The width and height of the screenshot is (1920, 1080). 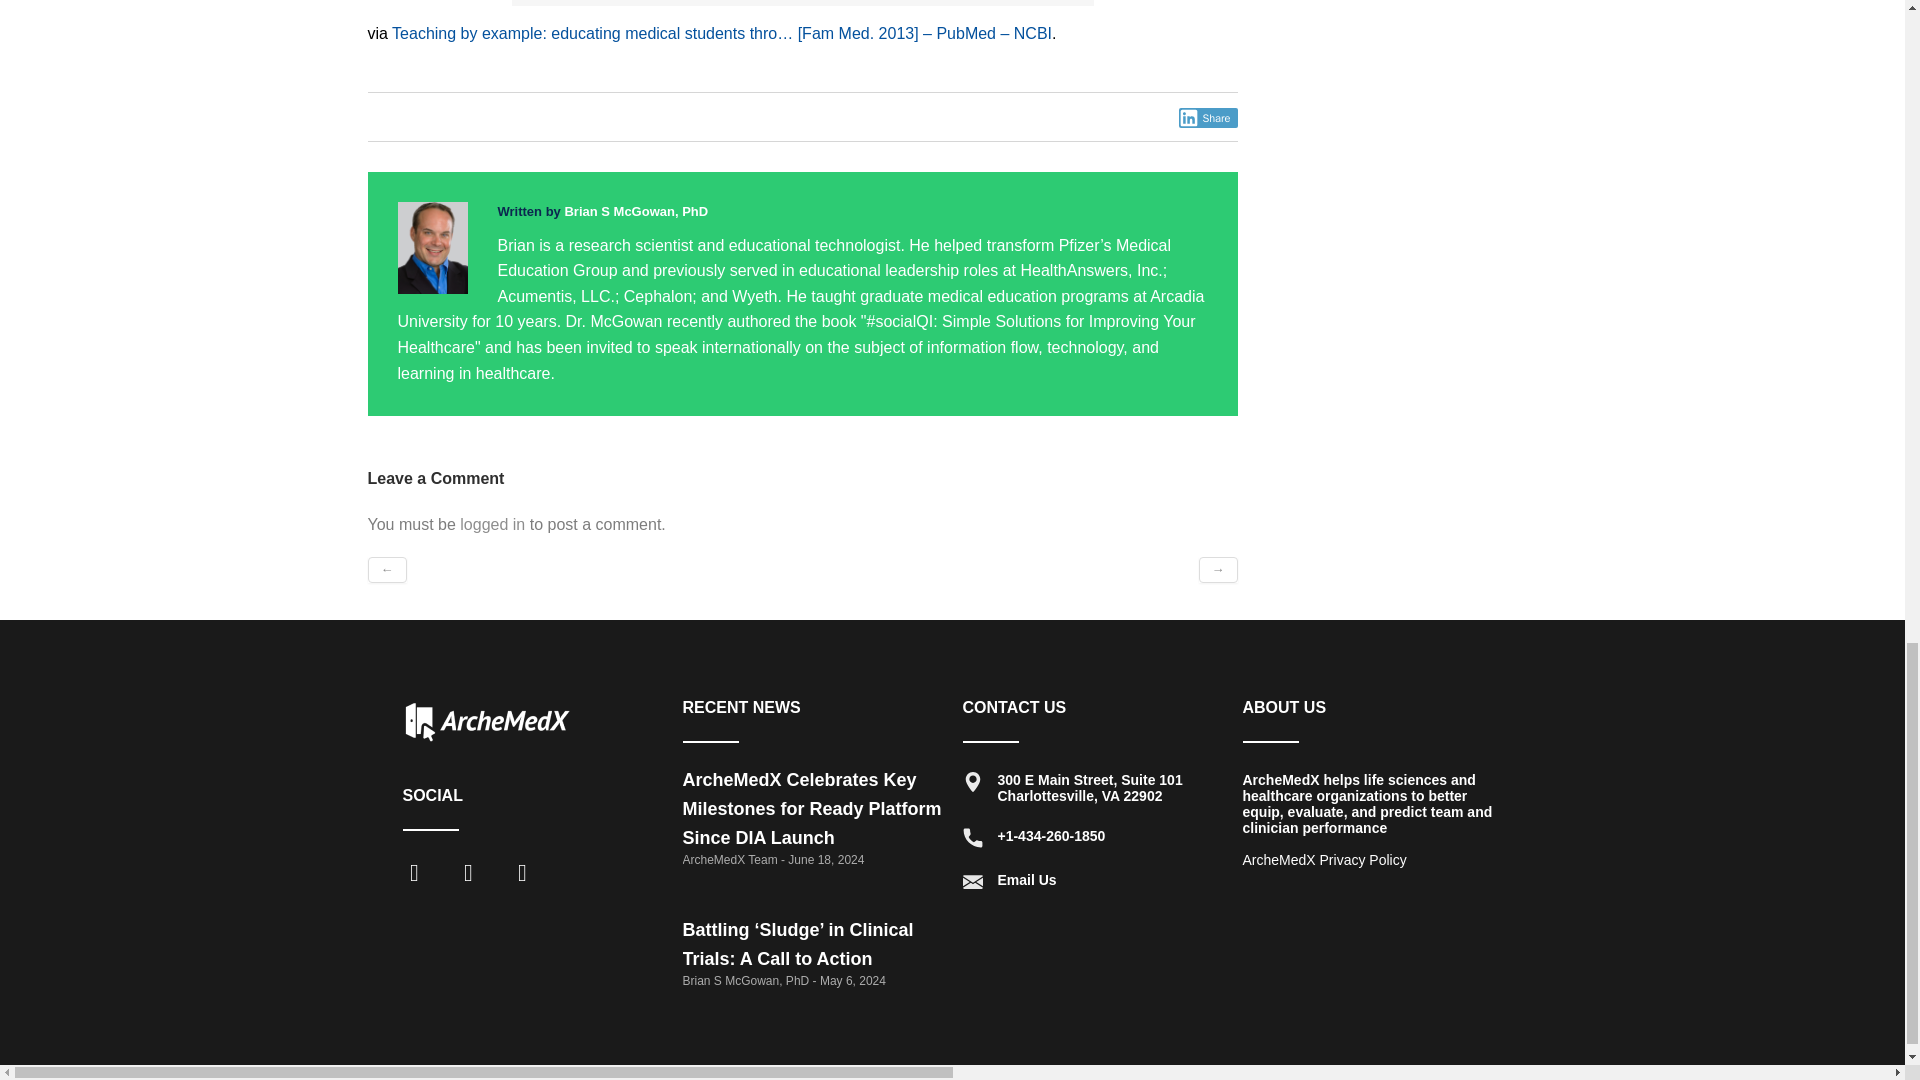 What do you see at coordinates (636, 212) in the screenshot?
I see `Posts by Brian S McGowan, PhD` at bounding box center [636, 212].